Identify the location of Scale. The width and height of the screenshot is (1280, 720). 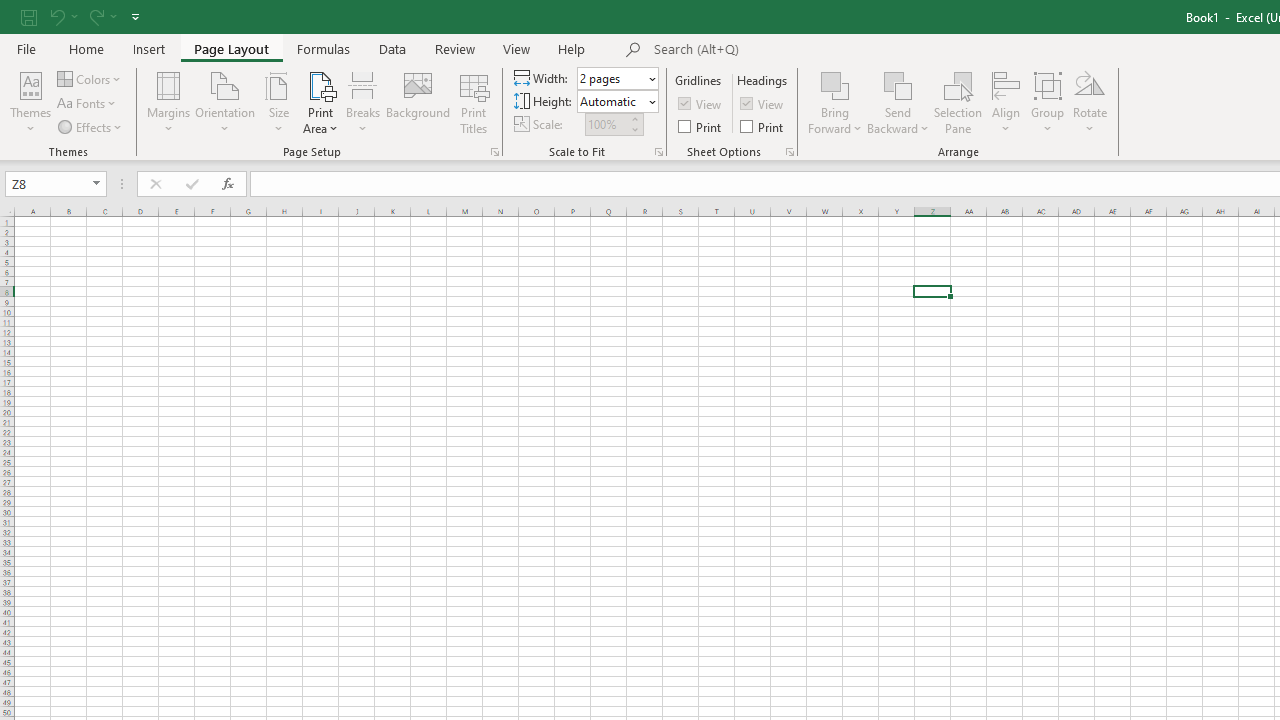
(606, 124).